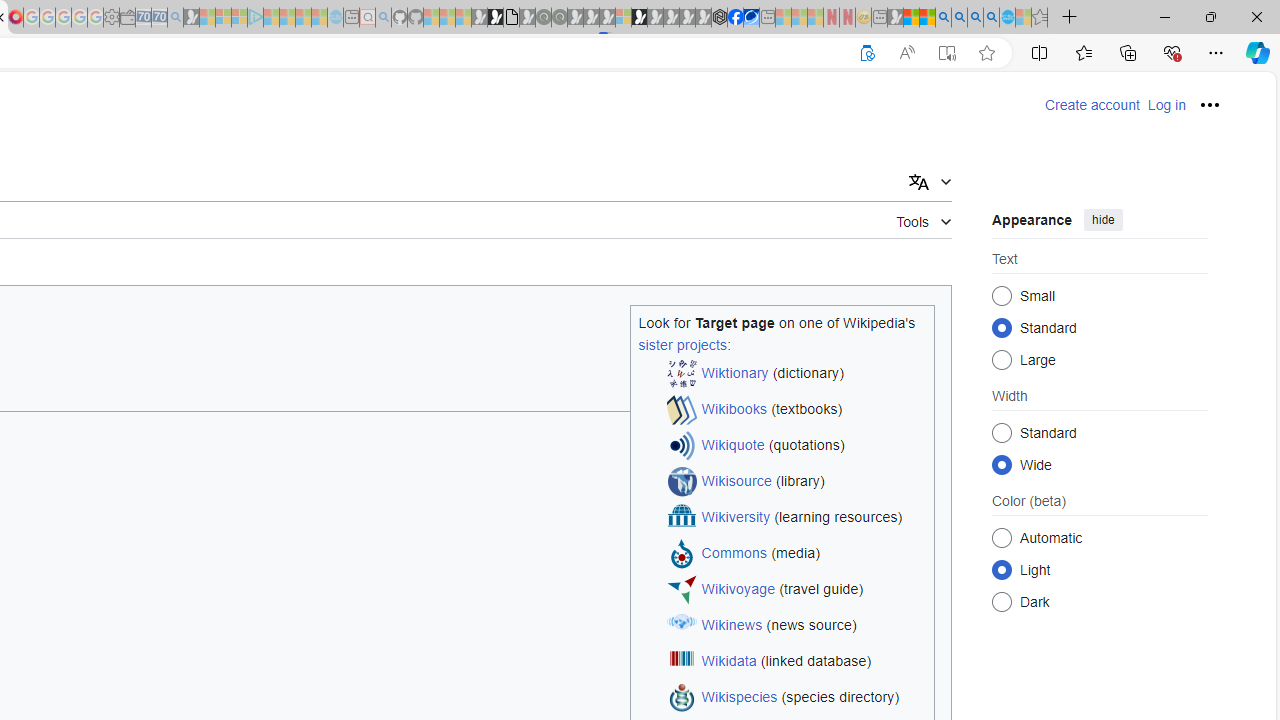  Describe the element at coordinates (1002, 432) in the screenshot. I see `Standard` at that location.